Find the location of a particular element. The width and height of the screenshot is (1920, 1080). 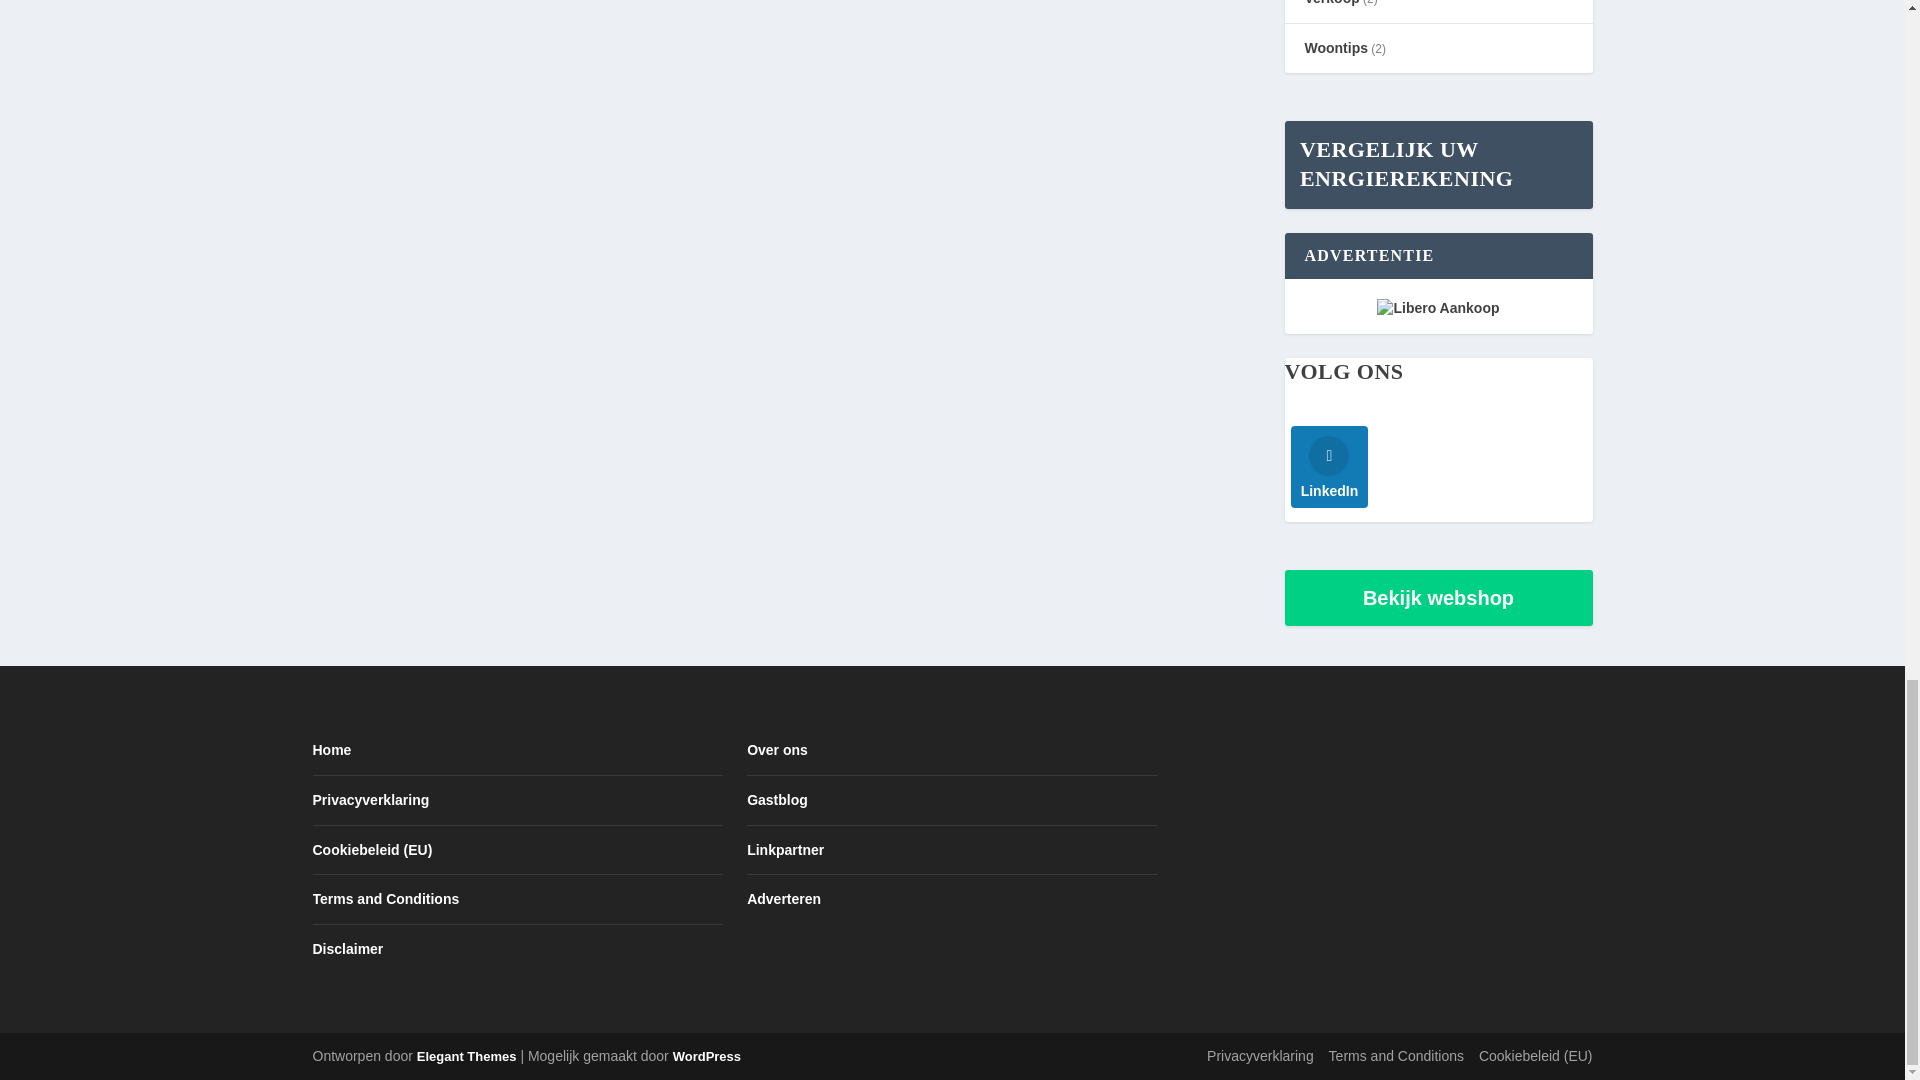

Premium WordPress Themes is located at coordinates (466, 1056).